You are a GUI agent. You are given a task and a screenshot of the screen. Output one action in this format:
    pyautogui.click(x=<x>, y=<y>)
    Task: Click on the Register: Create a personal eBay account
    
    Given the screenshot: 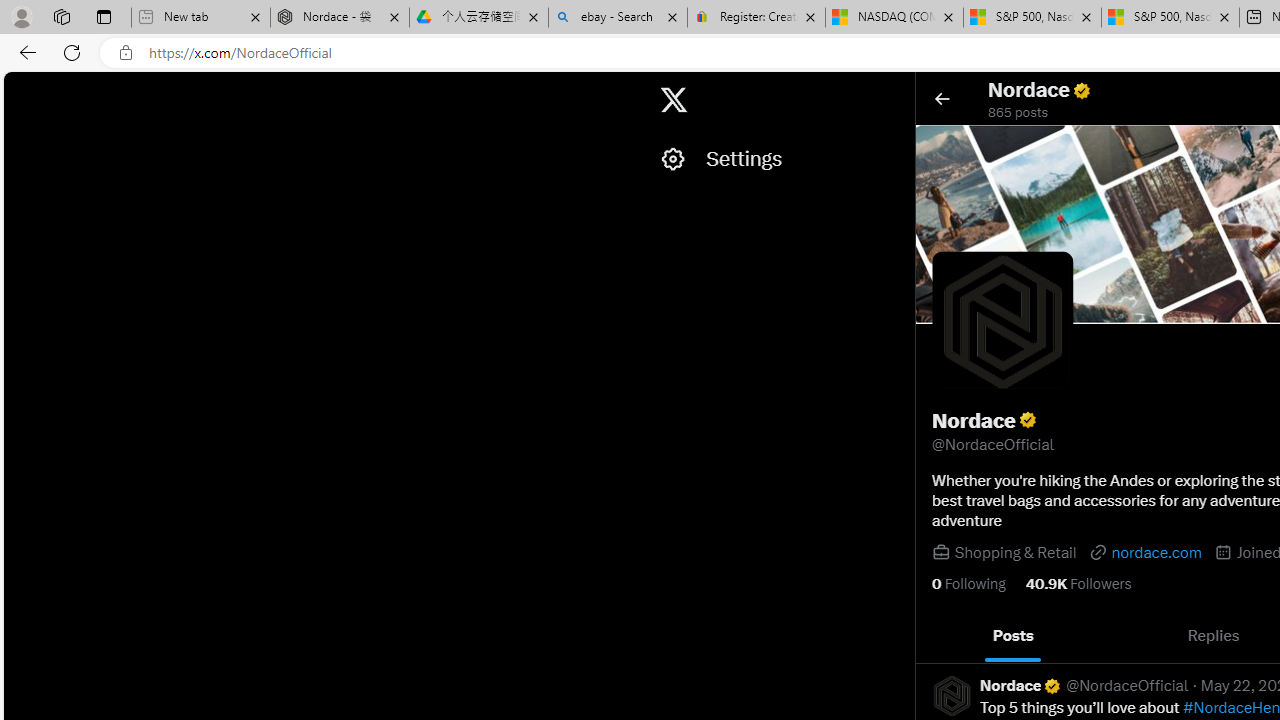 What is the action you would take?
    pyautogui.click(x=756, y=18)
    